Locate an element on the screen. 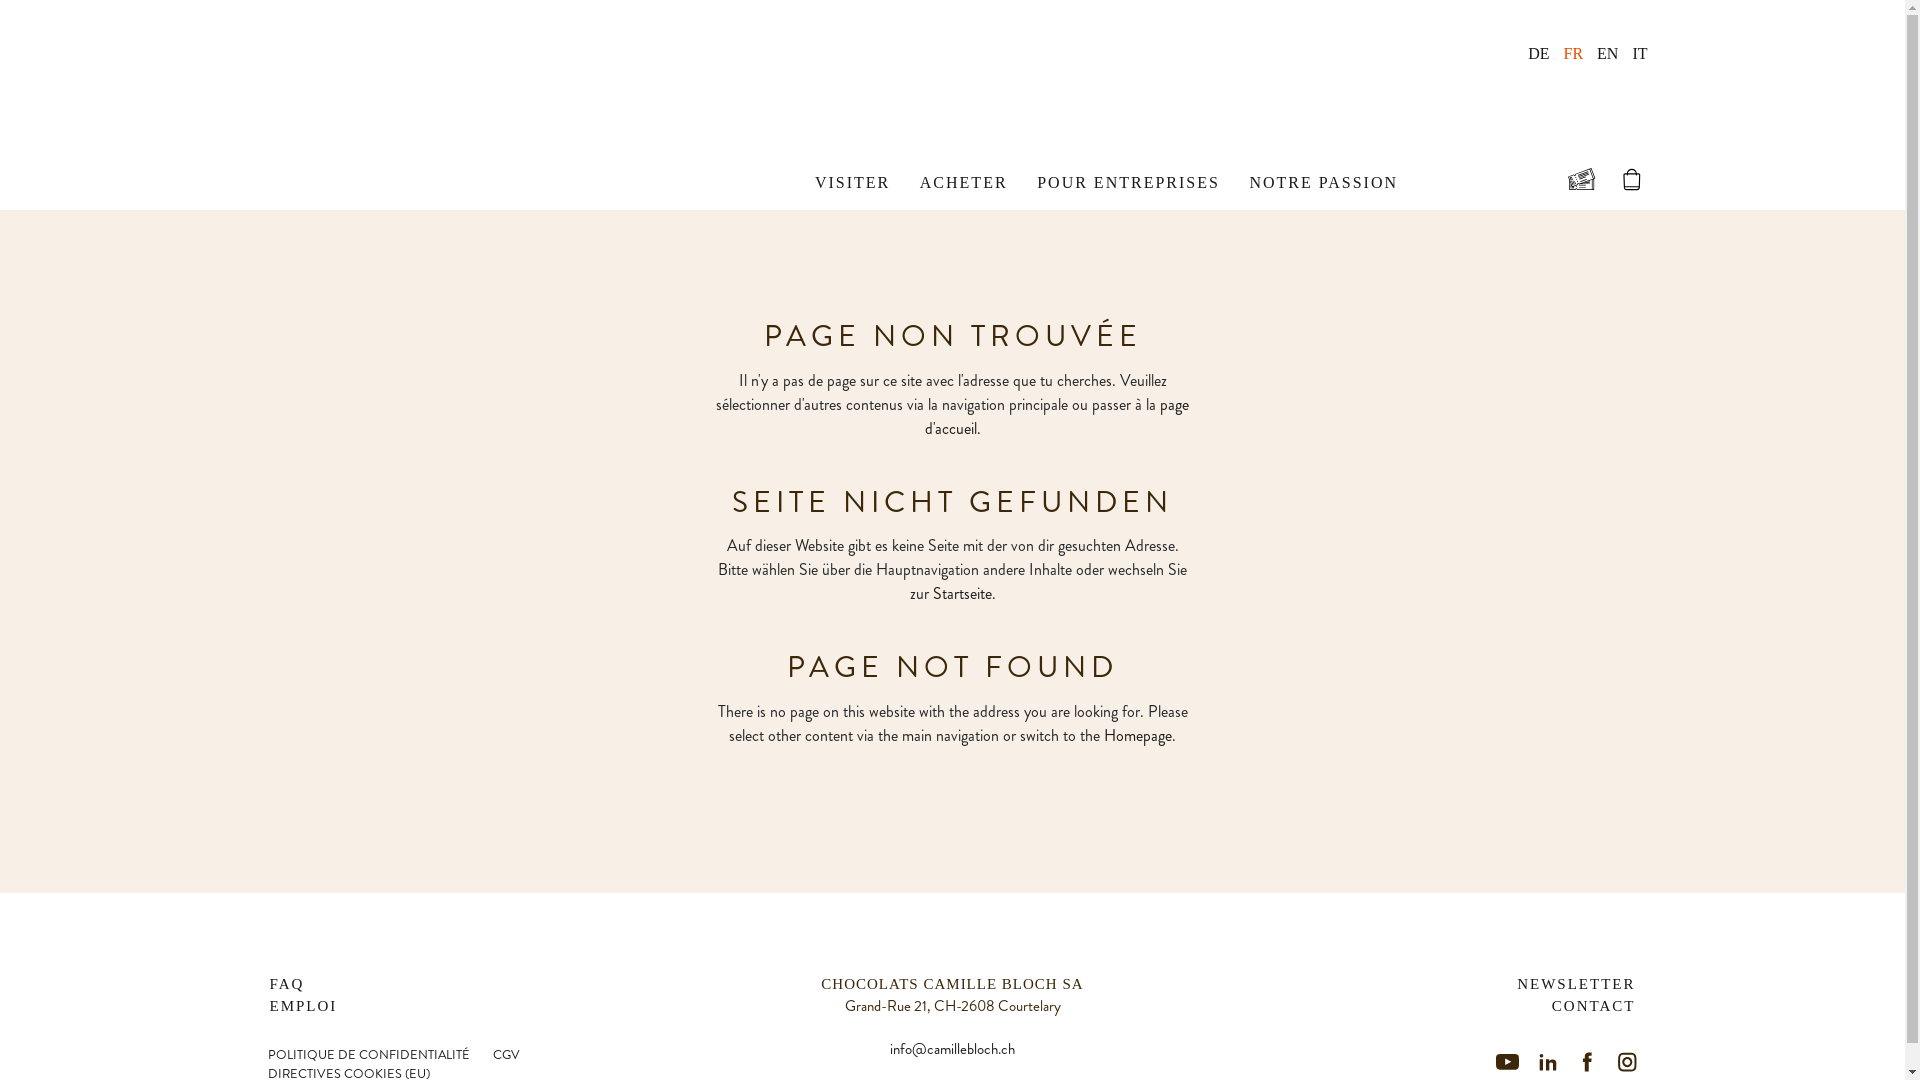 This screenshot has width=1920, height=1080. info@camillebloch.ch is located at coordinates (952, 1049).